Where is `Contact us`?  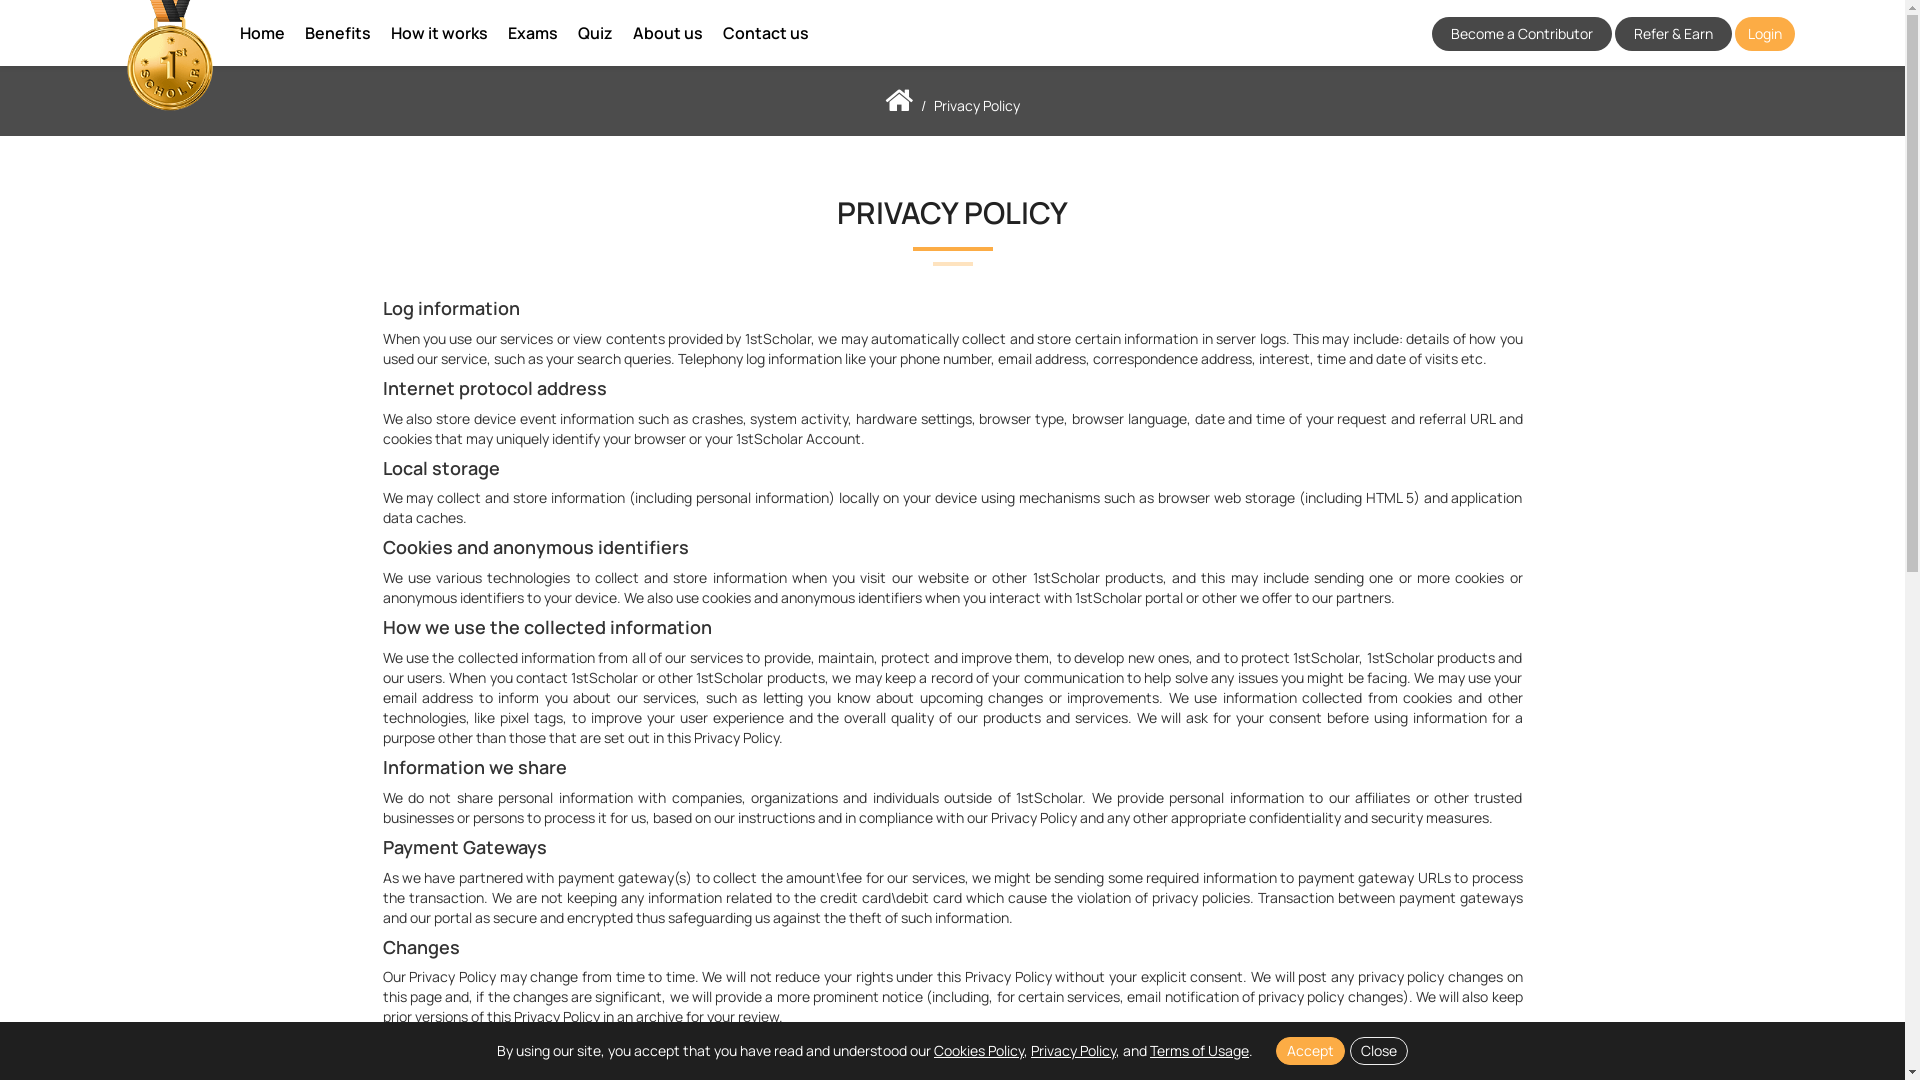 Contact us is located at coordinates (766, 33).